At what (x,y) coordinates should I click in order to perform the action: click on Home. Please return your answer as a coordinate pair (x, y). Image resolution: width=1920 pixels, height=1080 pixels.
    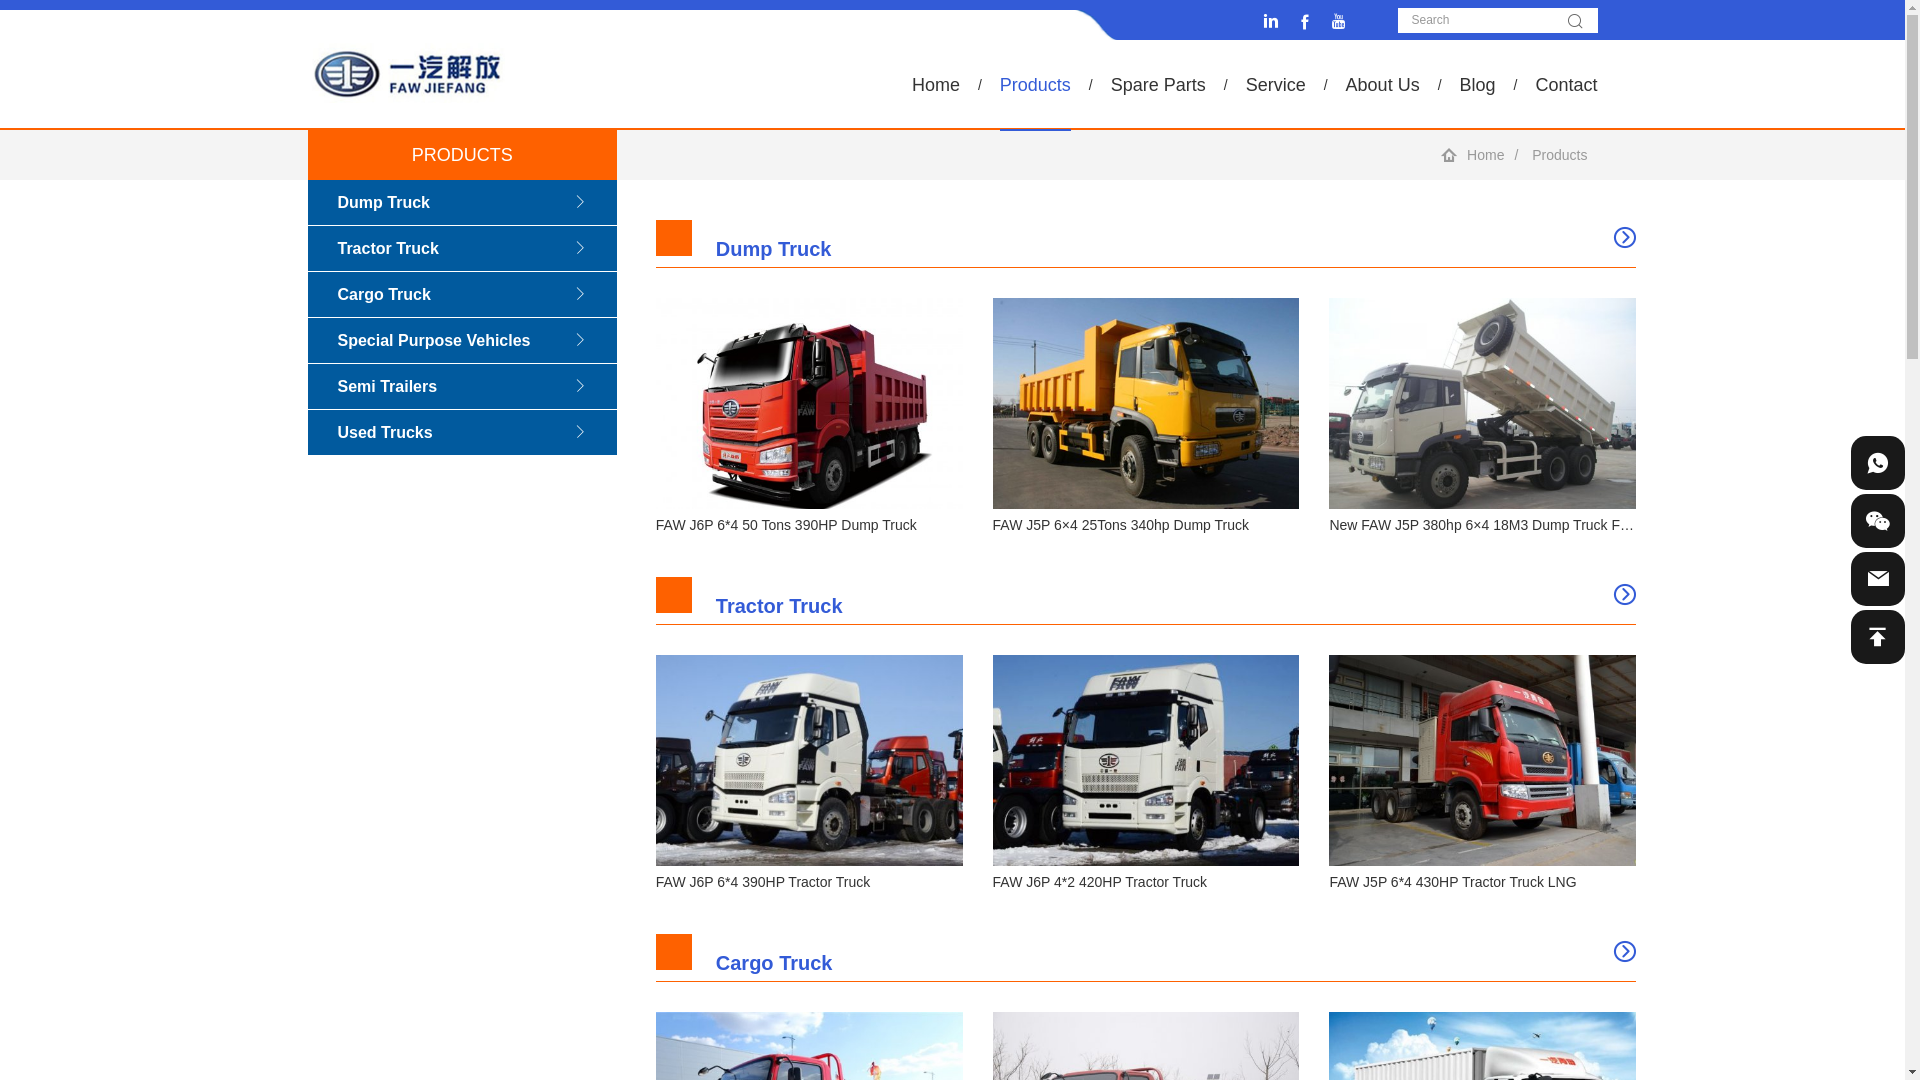
    Looking at the image, I should click on (936, 85).